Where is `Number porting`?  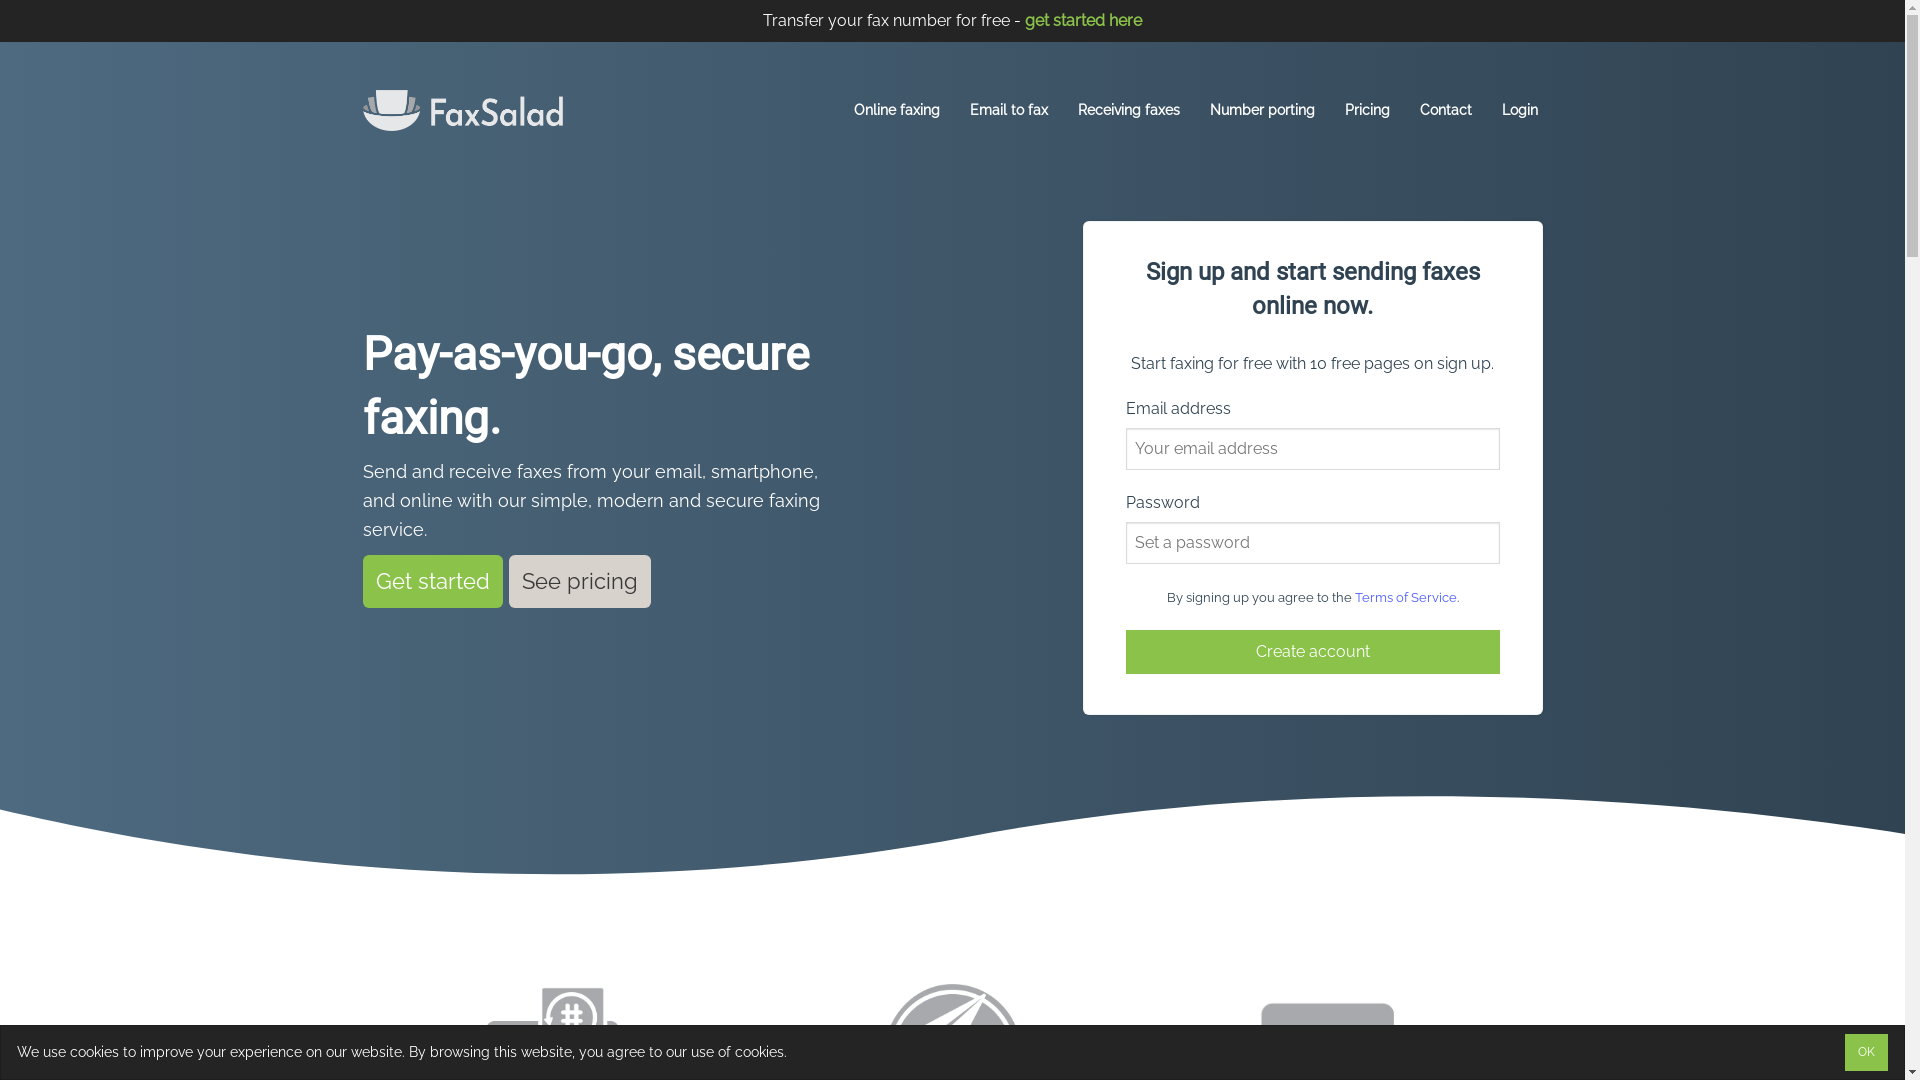 Number porting is located at coordinates (1262, 110).